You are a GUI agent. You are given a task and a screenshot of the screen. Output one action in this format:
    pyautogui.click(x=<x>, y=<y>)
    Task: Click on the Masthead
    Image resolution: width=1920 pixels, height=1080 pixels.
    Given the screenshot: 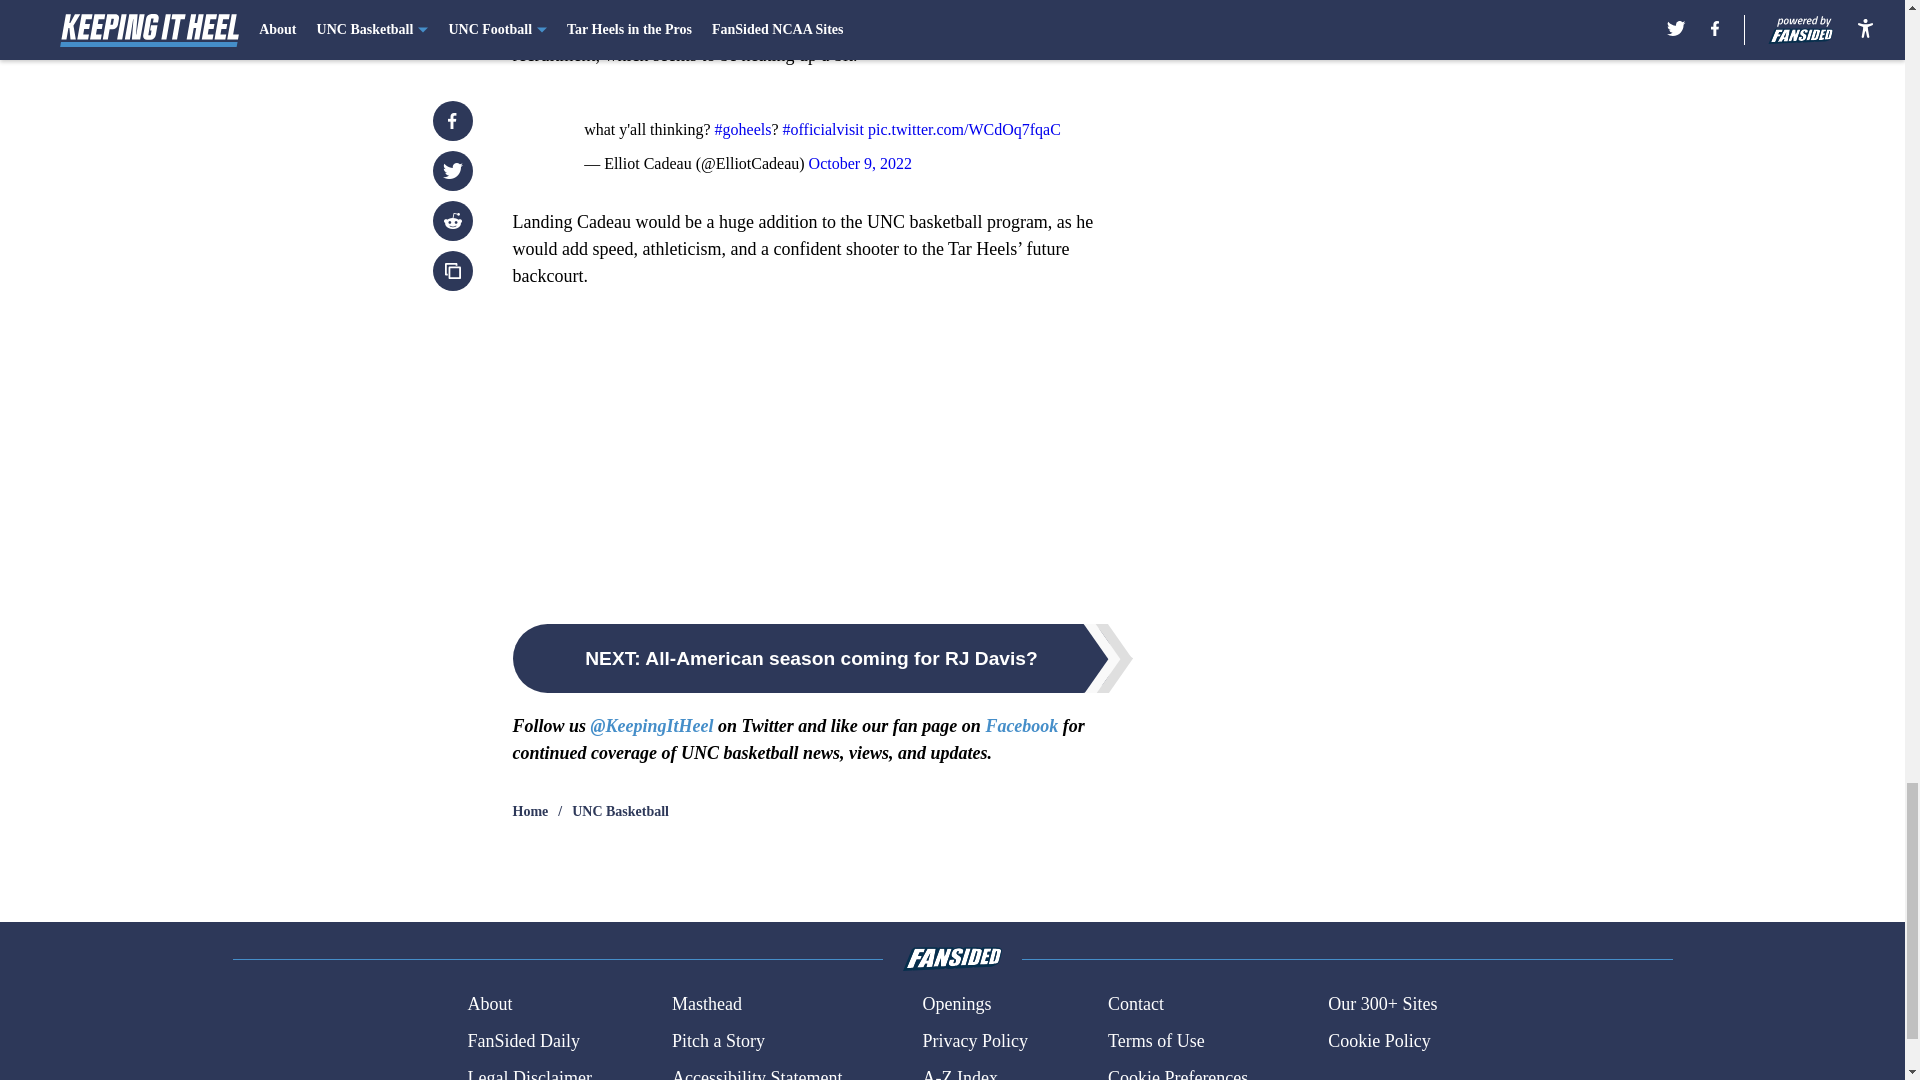 What is the action you would take?
    pyautogui.click(x=706, y=1004)
    